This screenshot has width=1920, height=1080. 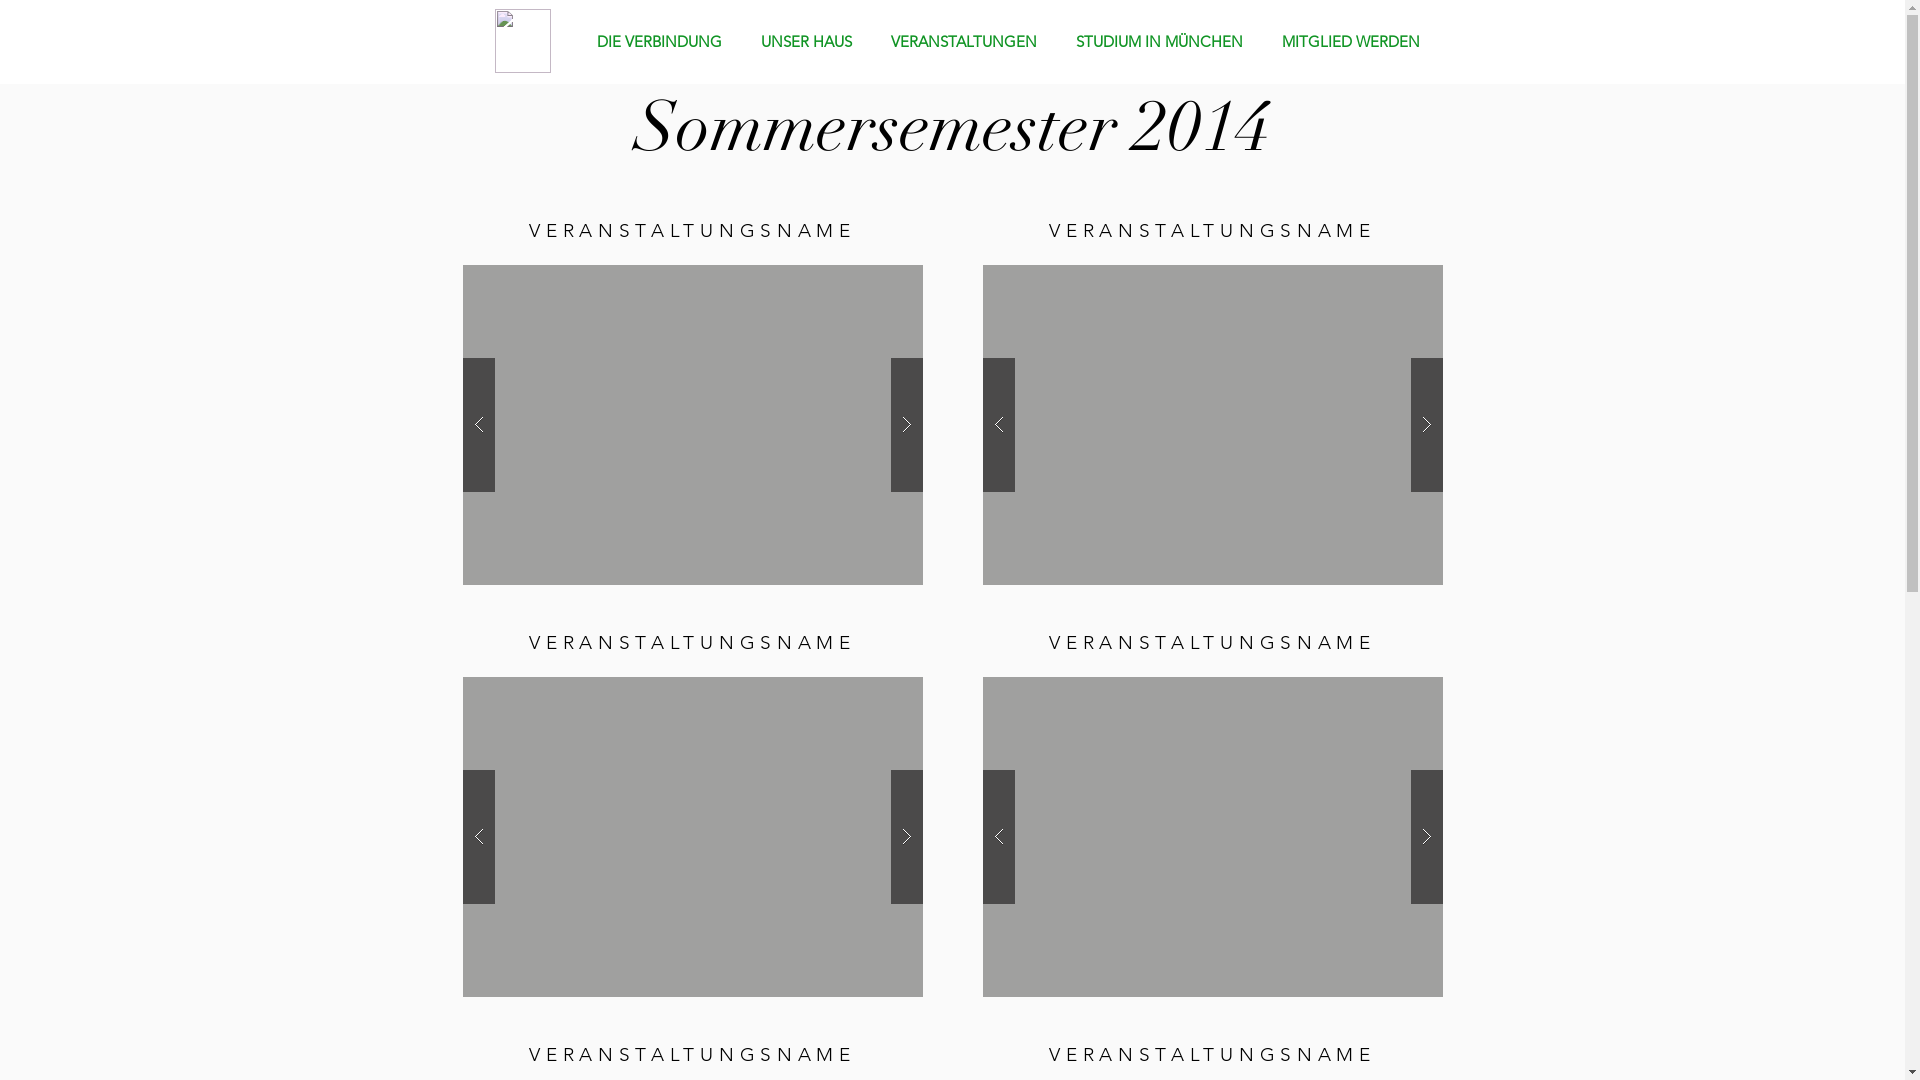 I want to click on logo-big.png, so click(x=522, y=41).